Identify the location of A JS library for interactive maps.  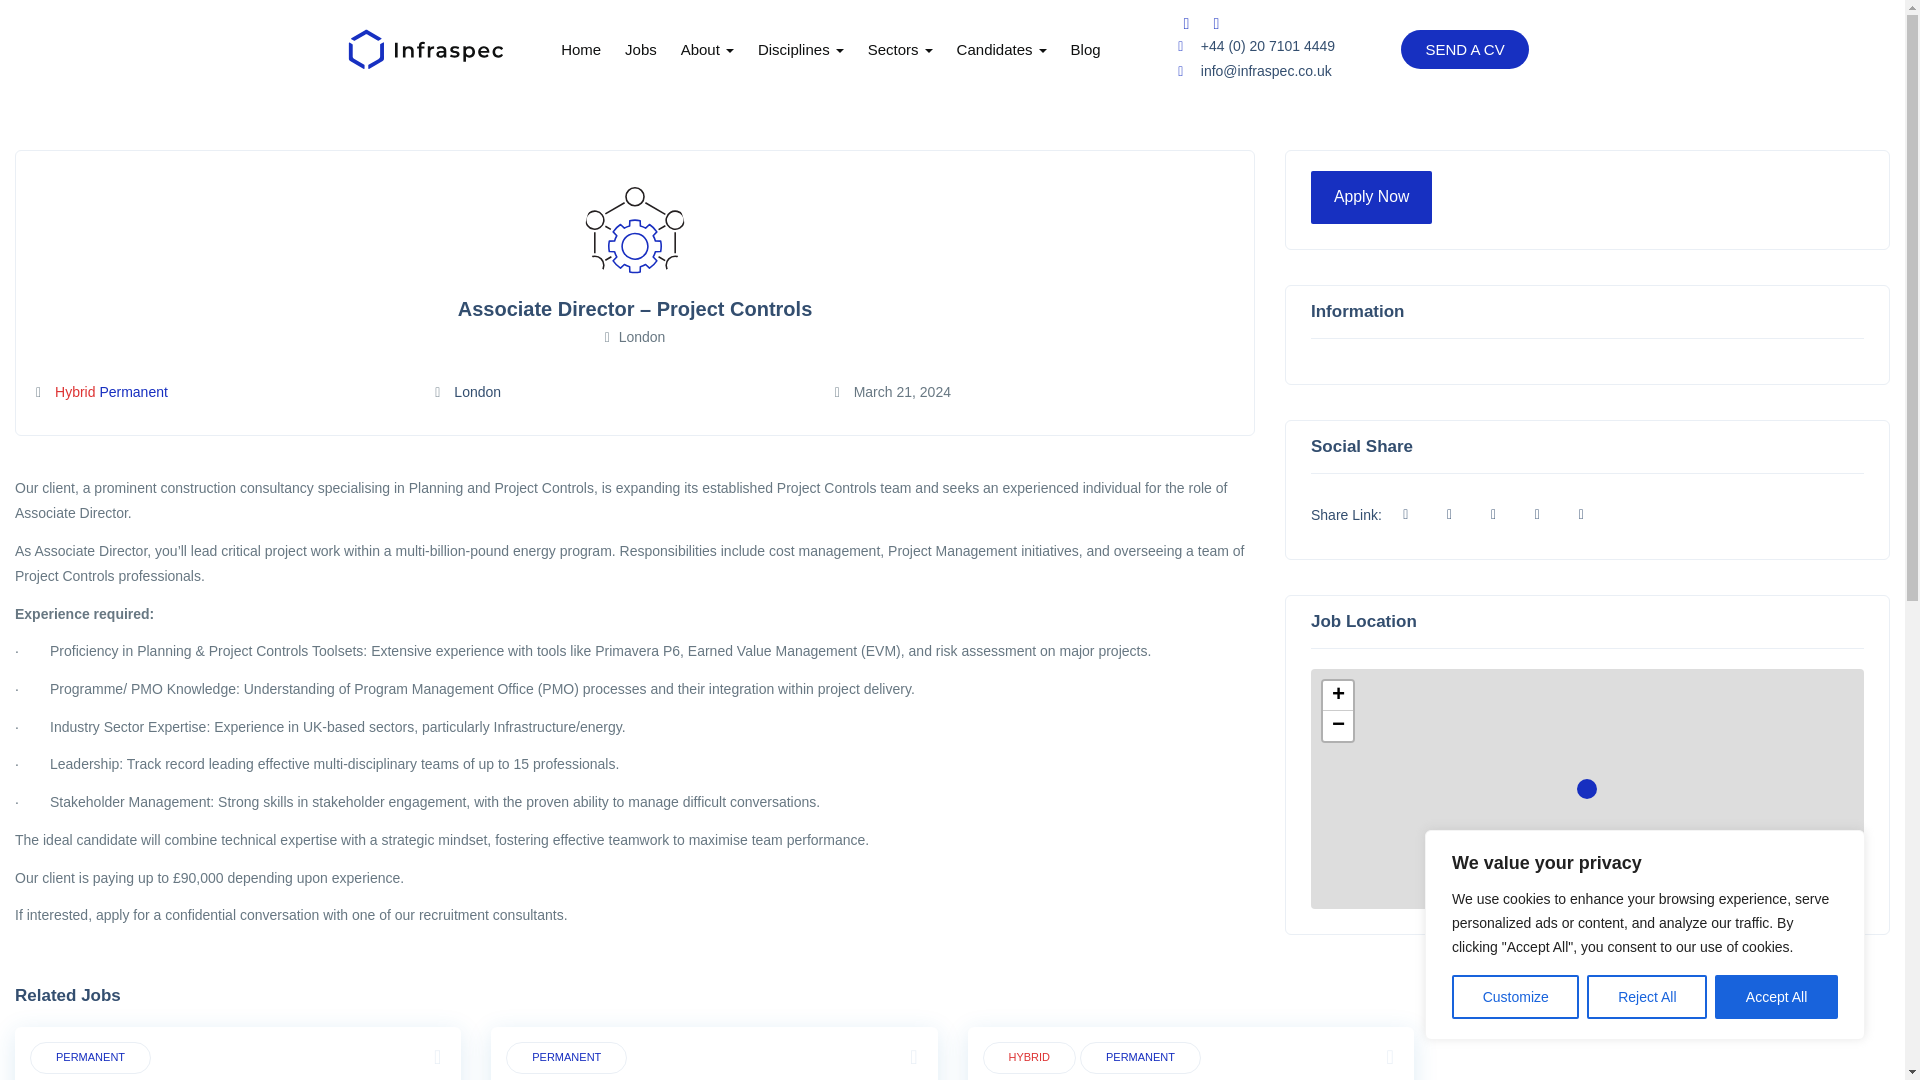
(1597, 901).